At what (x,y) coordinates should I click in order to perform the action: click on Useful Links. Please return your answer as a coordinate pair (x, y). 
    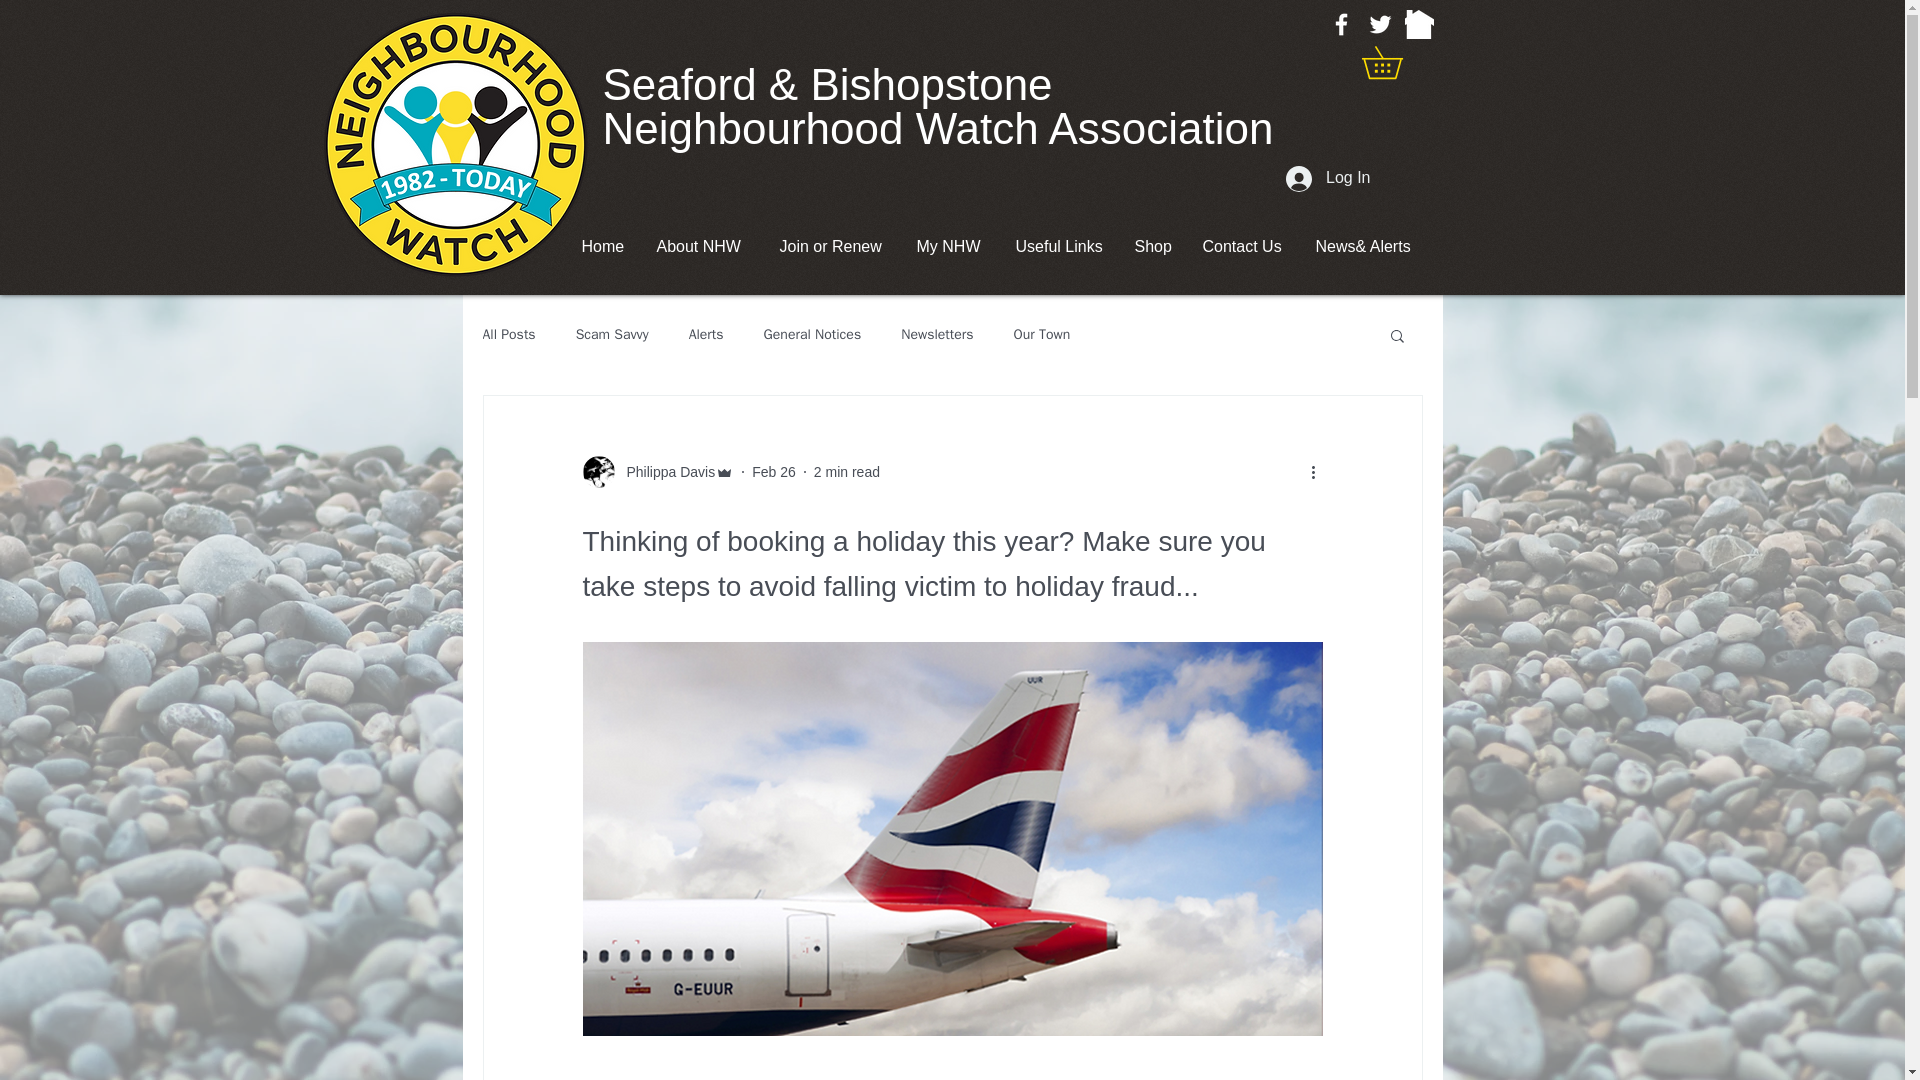
    Looking at the image, I should click on (1060, 247).